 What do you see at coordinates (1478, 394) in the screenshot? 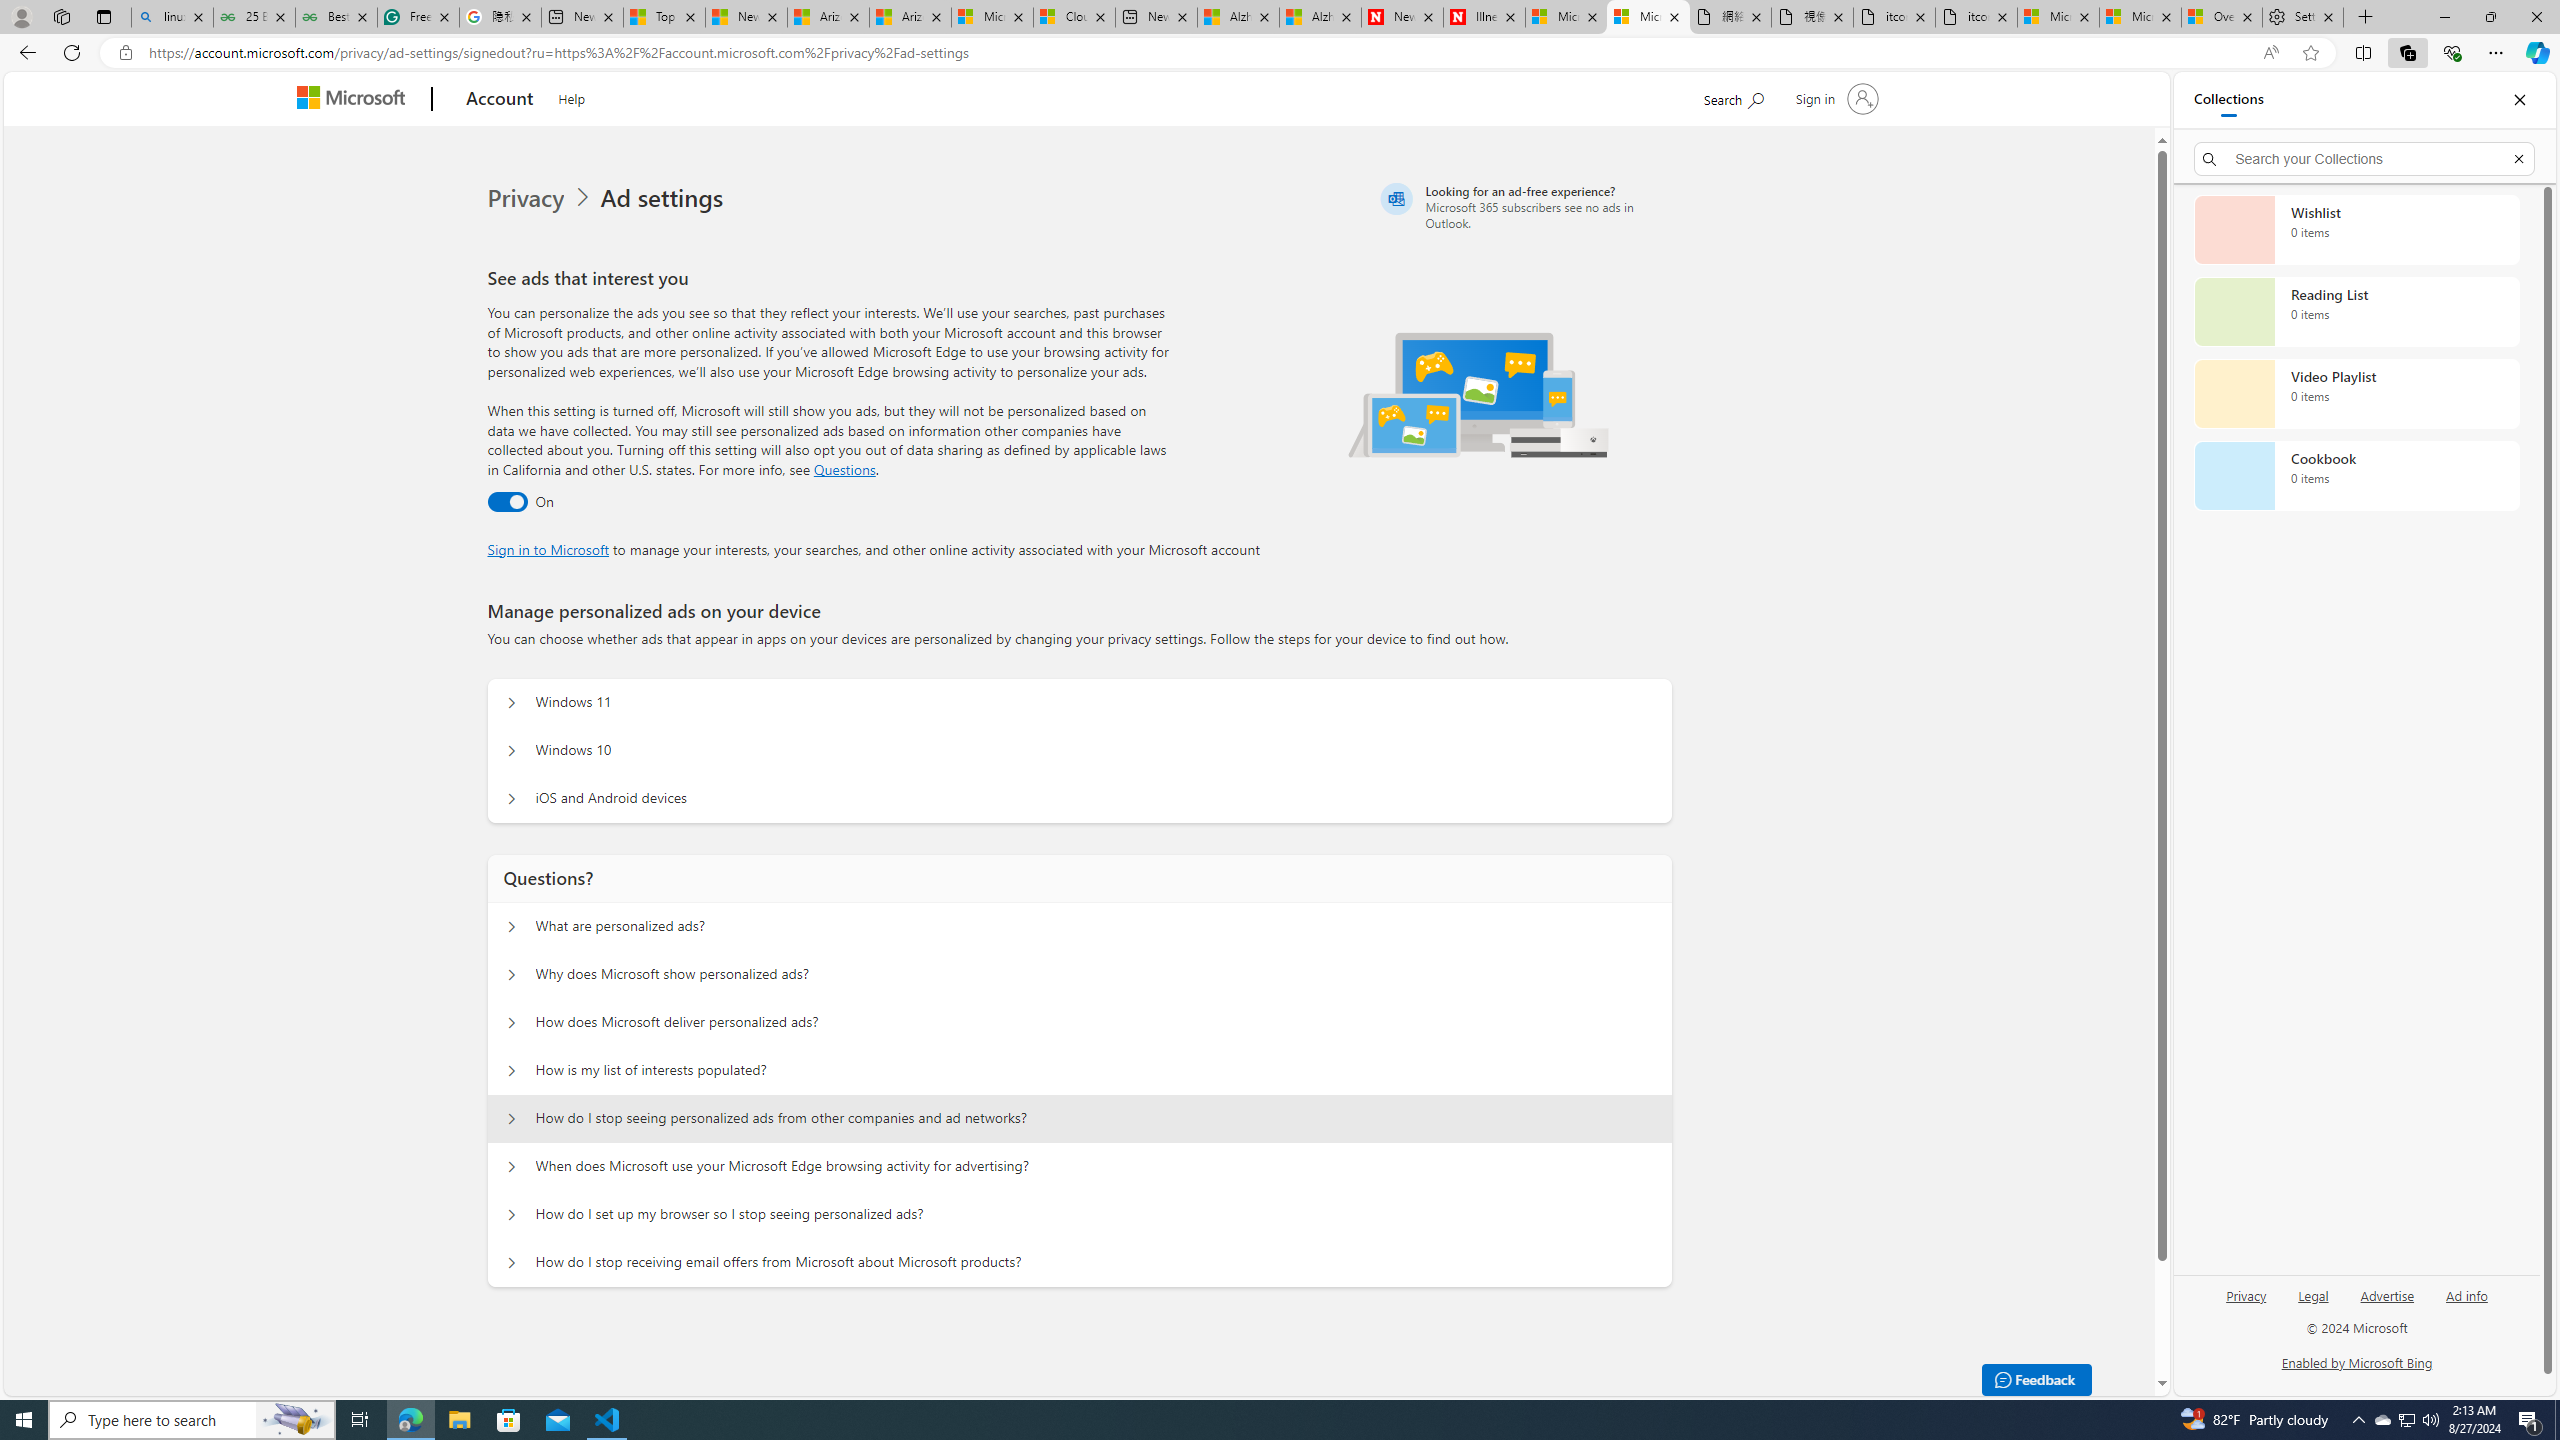
I see `Illustration of multiple devices` at bounding box center [1478, 394].